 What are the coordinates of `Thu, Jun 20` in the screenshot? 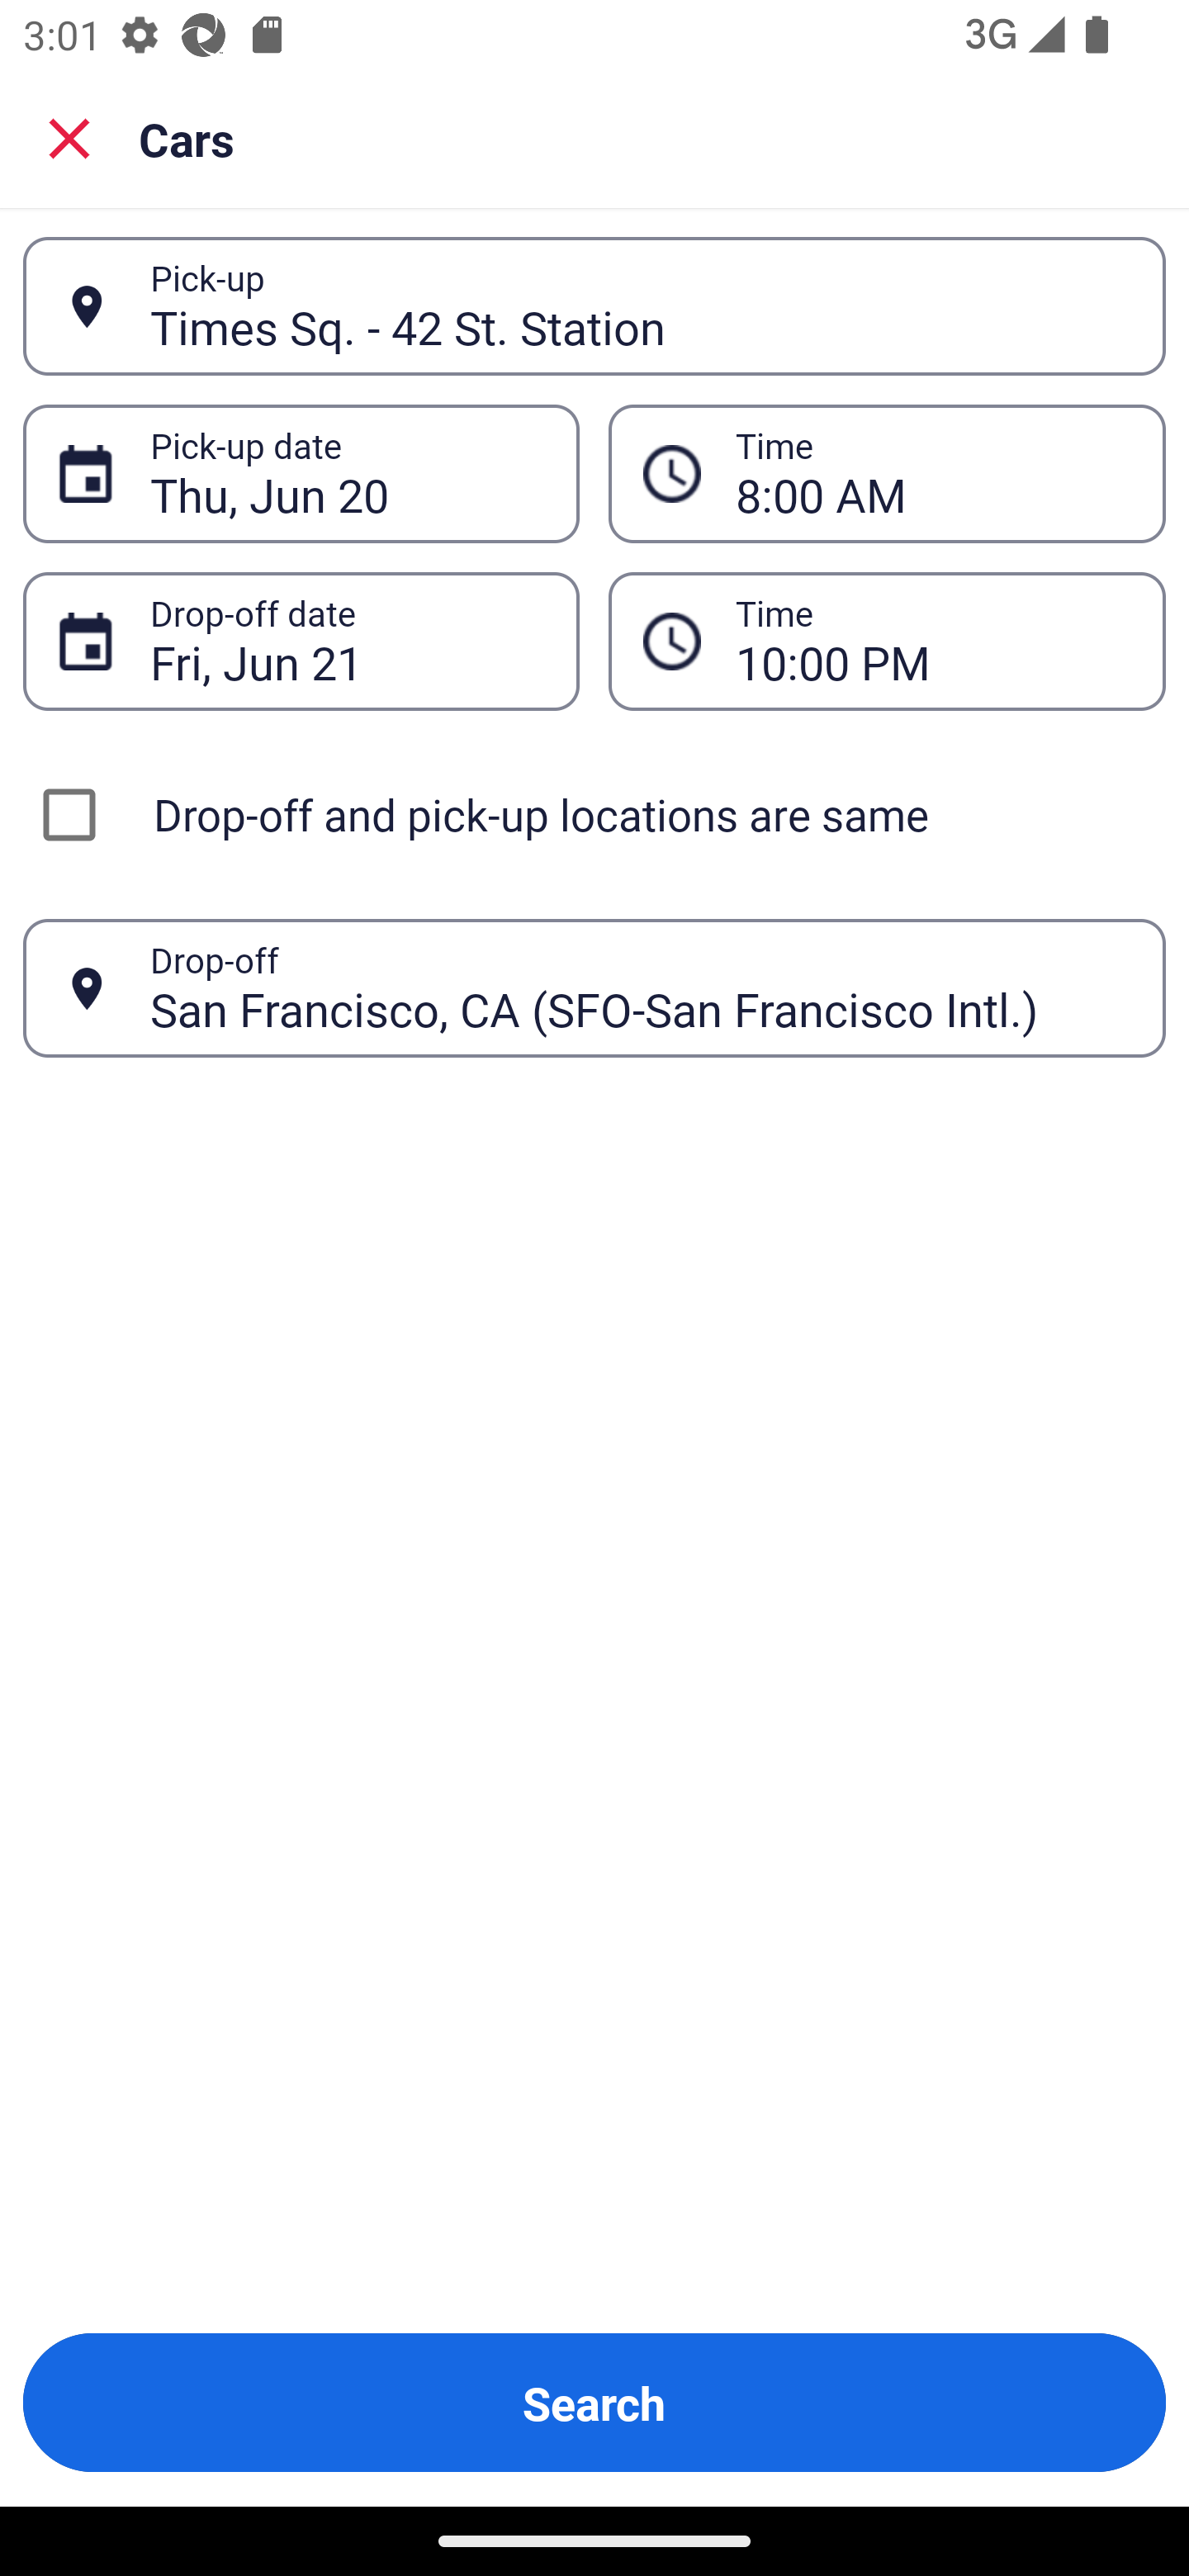 It's located at (347, 474).